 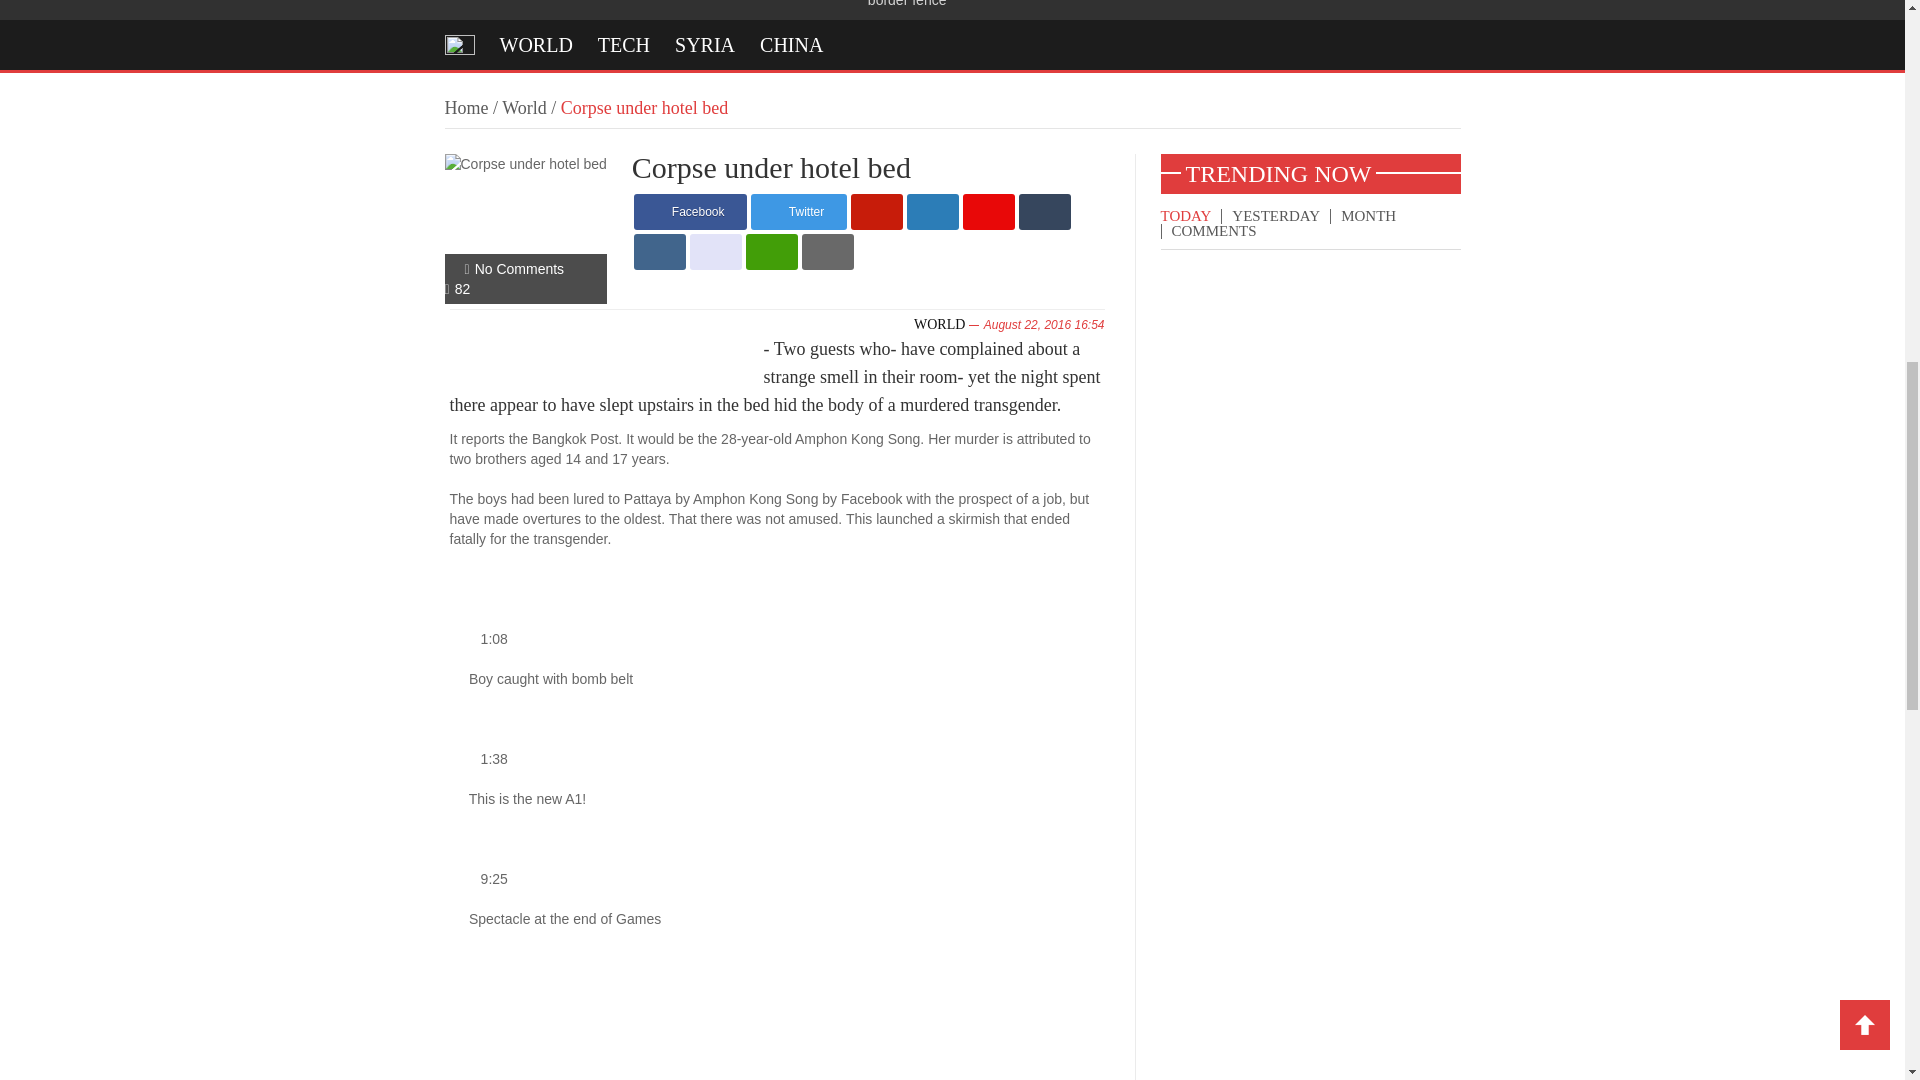 What do you see at coordinates (519, 268) in the screenshot?
I see `Comment on Corpse under hotel bed` at bounding box center [519, 268].